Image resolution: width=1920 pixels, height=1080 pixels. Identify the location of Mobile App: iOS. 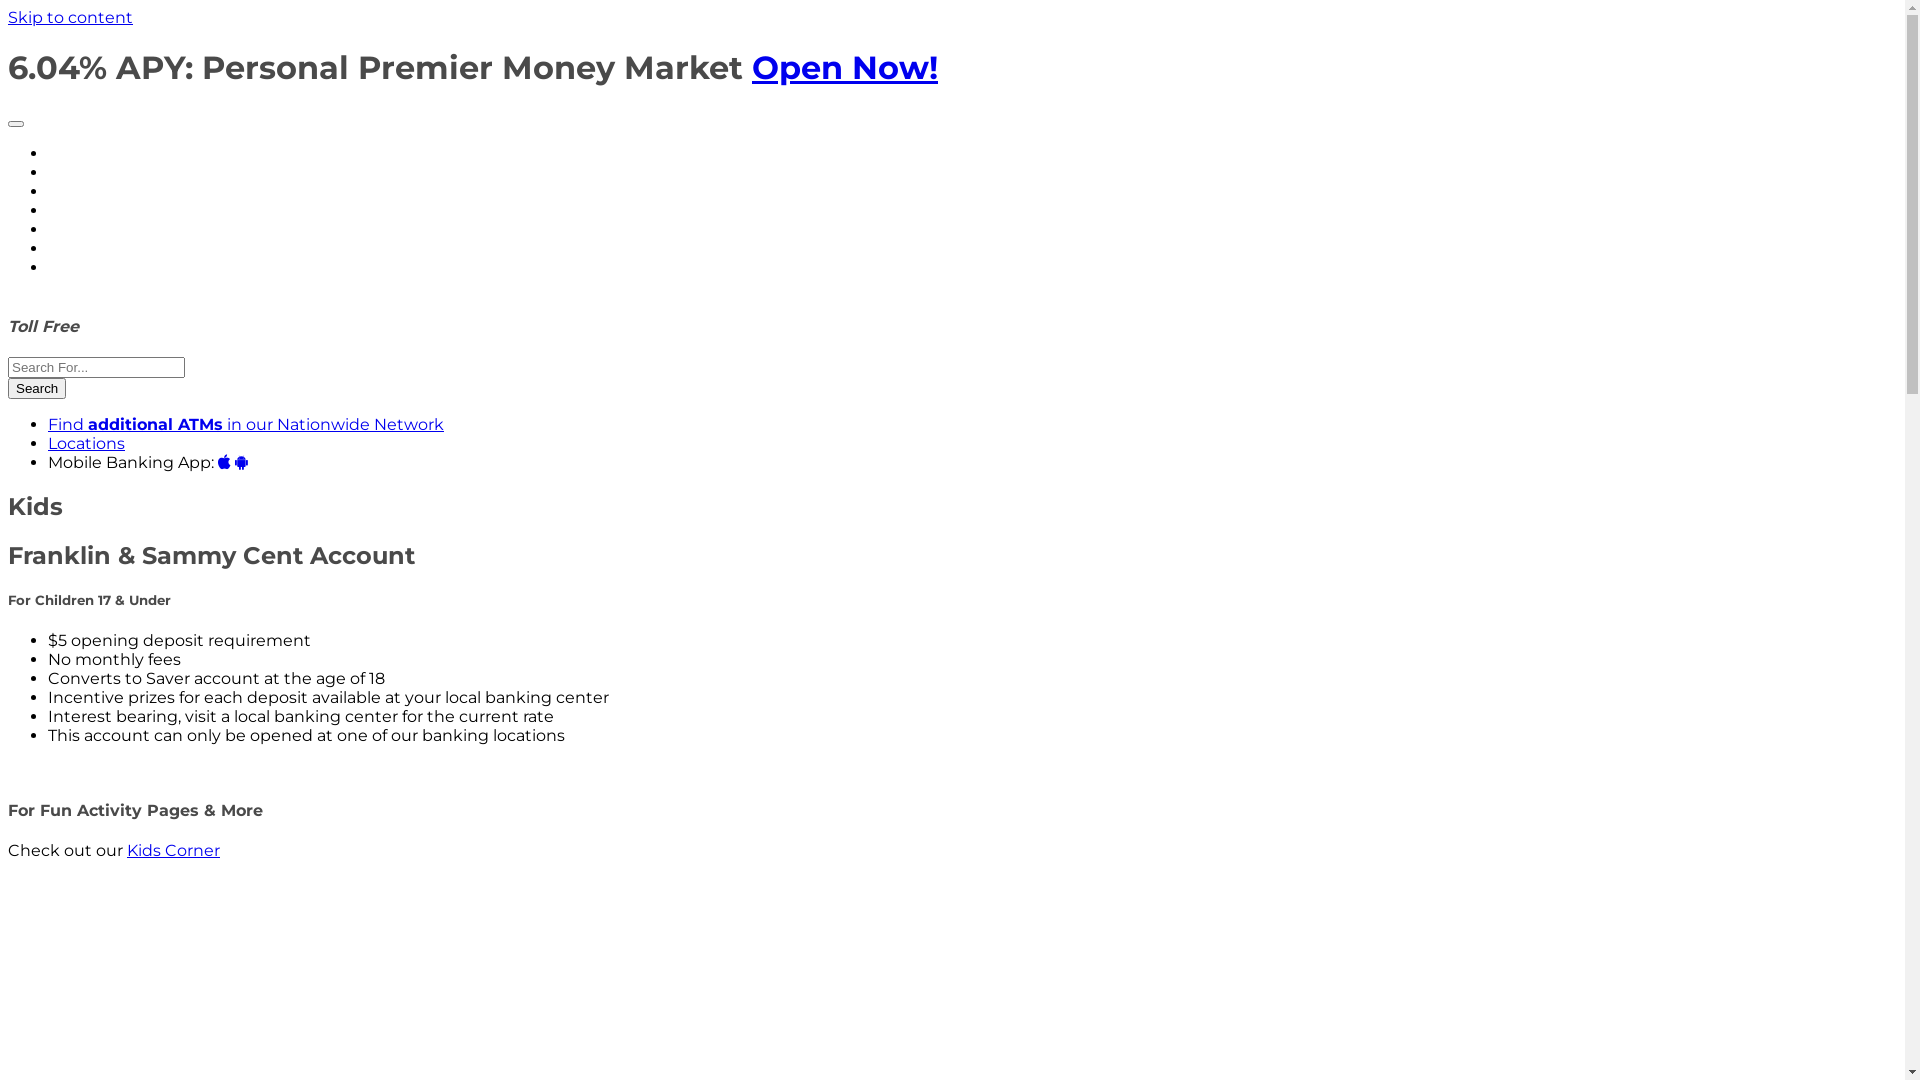
(224, 462).